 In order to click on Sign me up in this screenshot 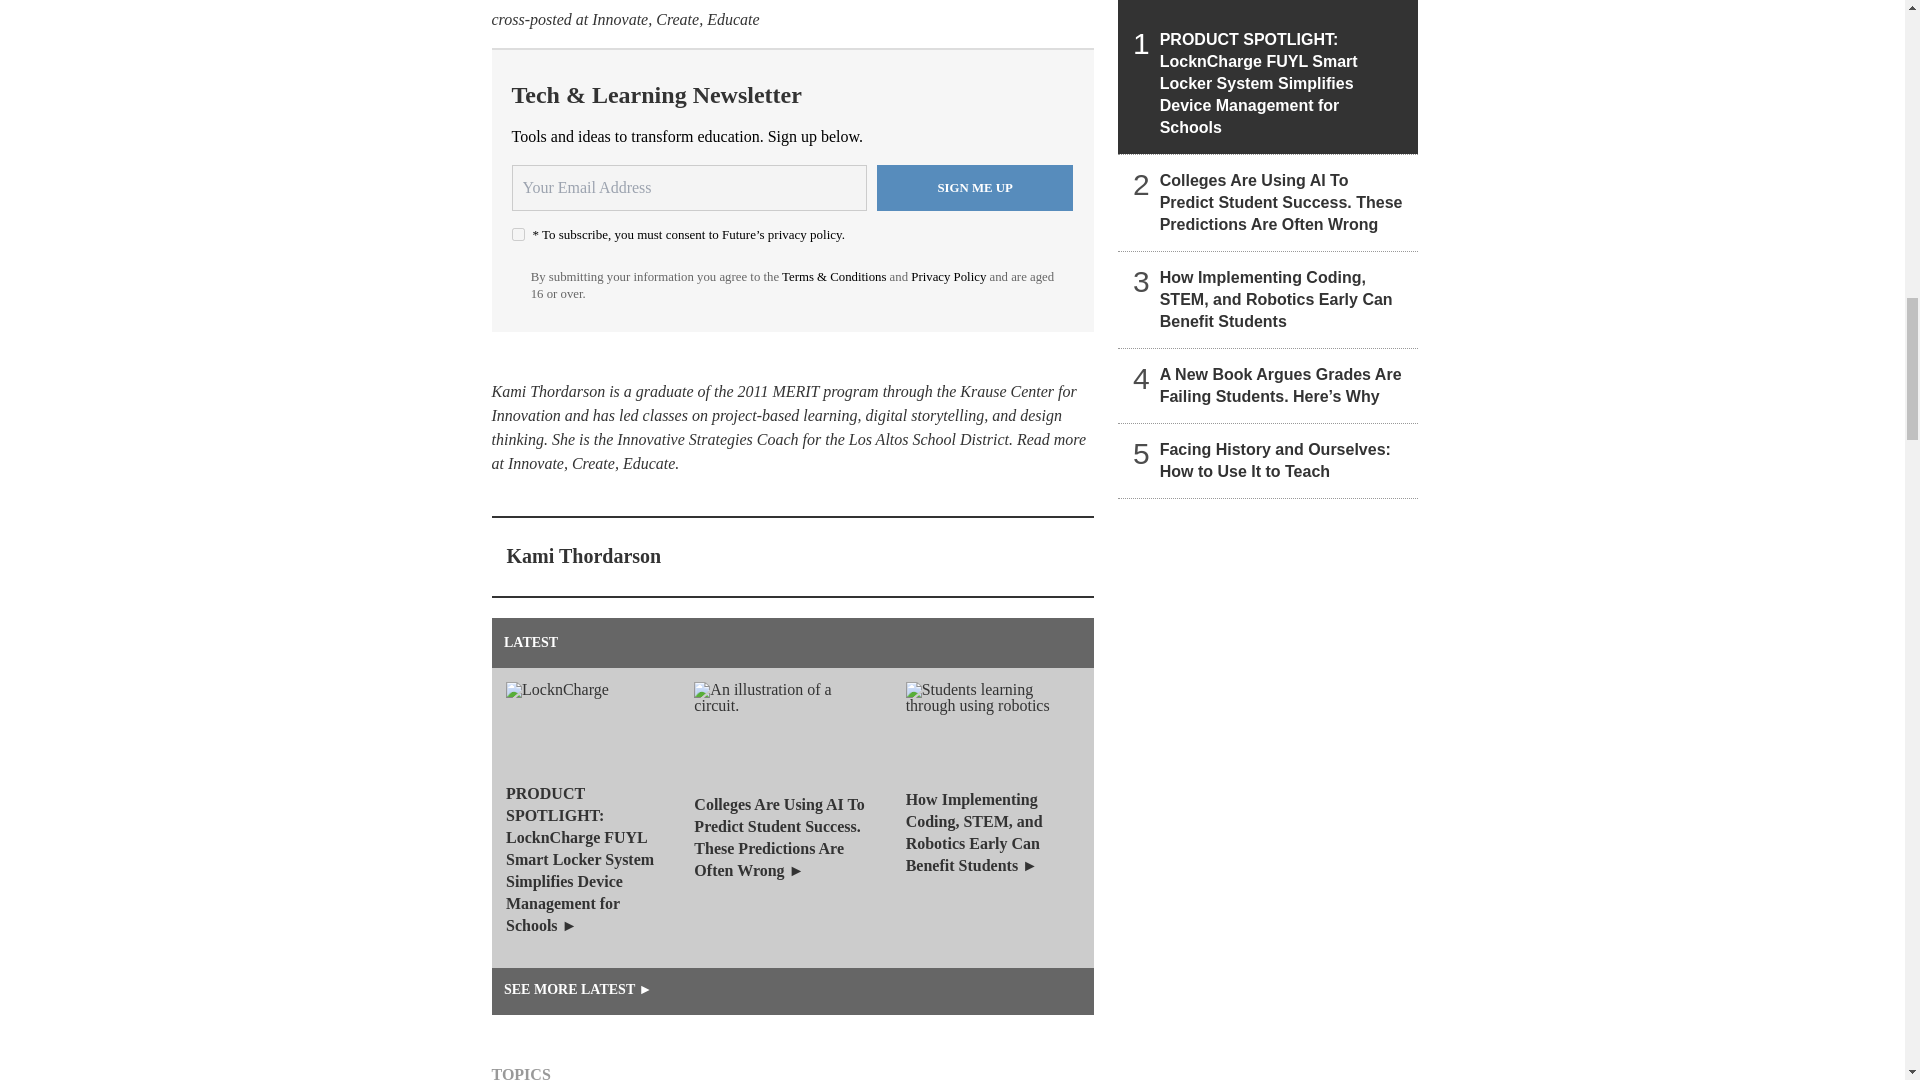, I will do `click(975, 188)`.